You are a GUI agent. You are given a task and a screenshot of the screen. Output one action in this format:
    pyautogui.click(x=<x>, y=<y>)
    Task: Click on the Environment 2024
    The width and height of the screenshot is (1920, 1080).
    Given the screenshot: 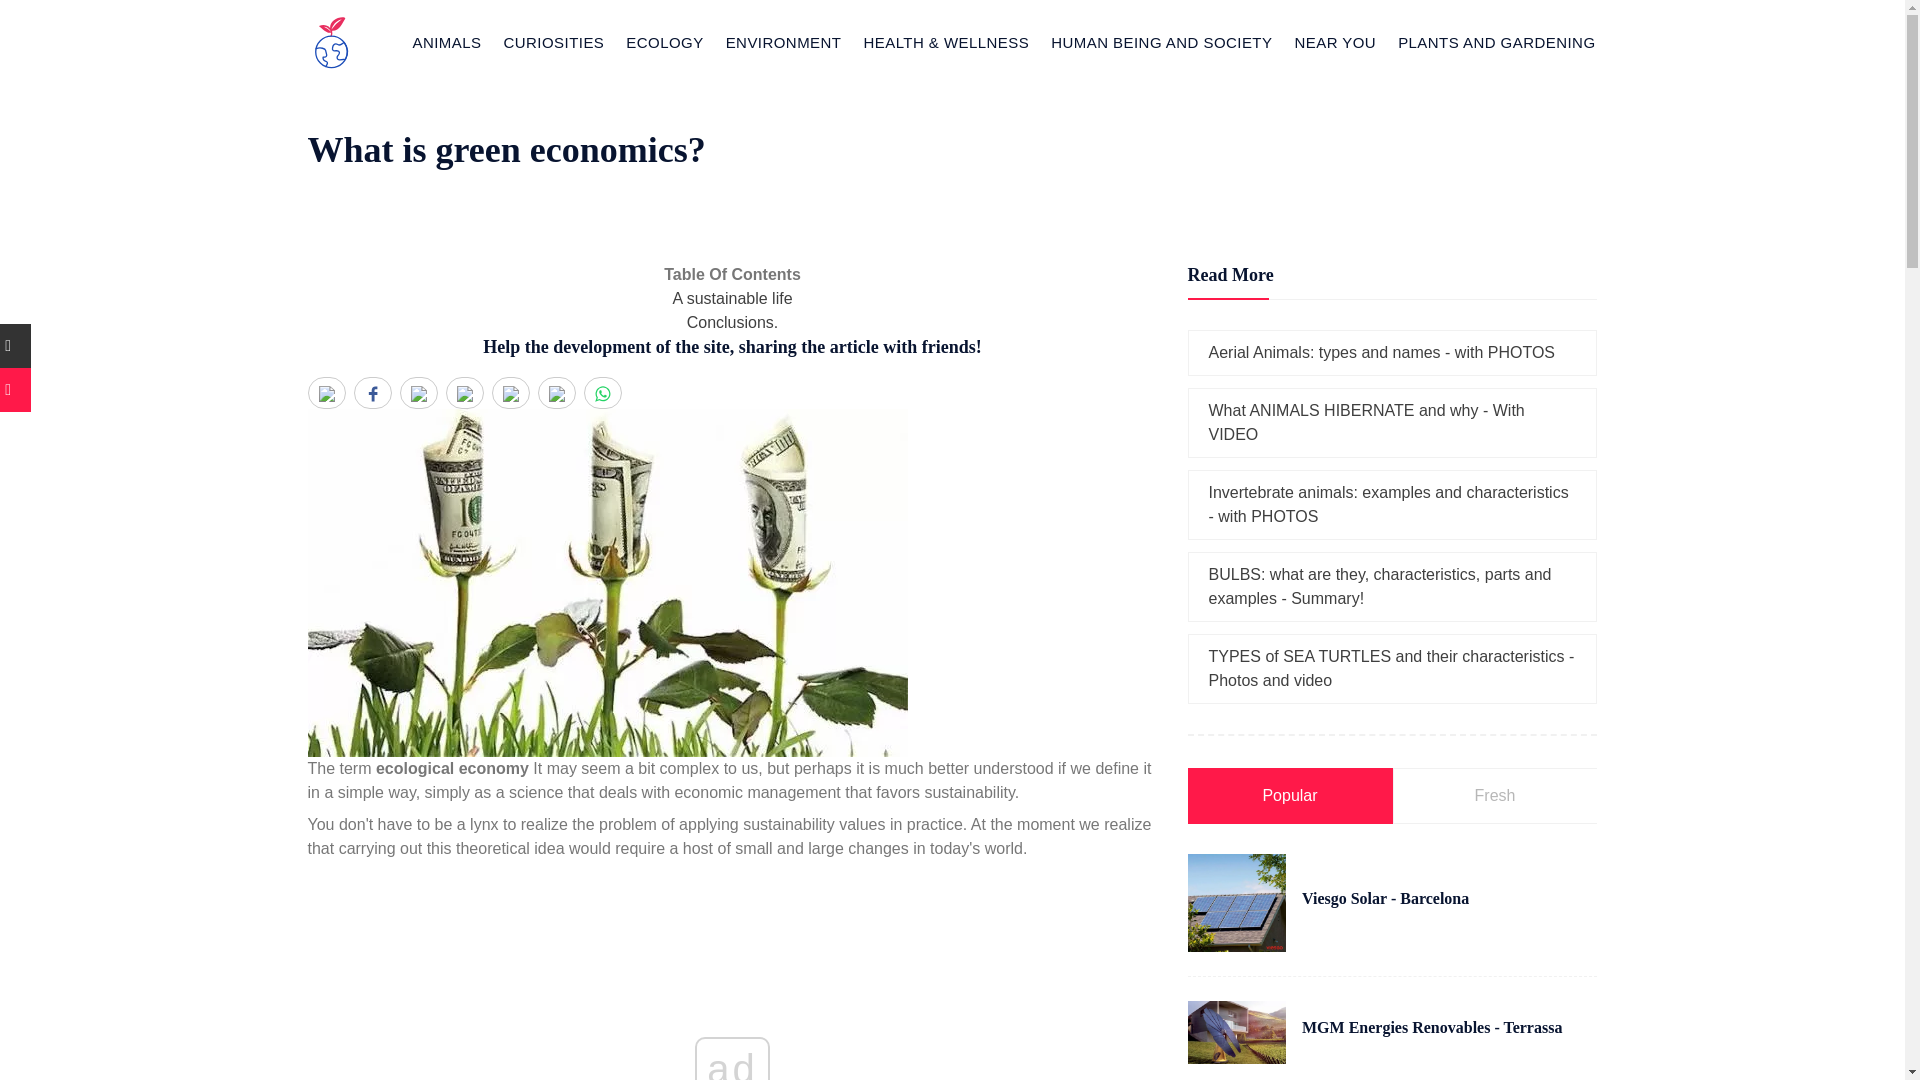 What is the action you would take?
    pyautogui.click(x=784, y=42)
    